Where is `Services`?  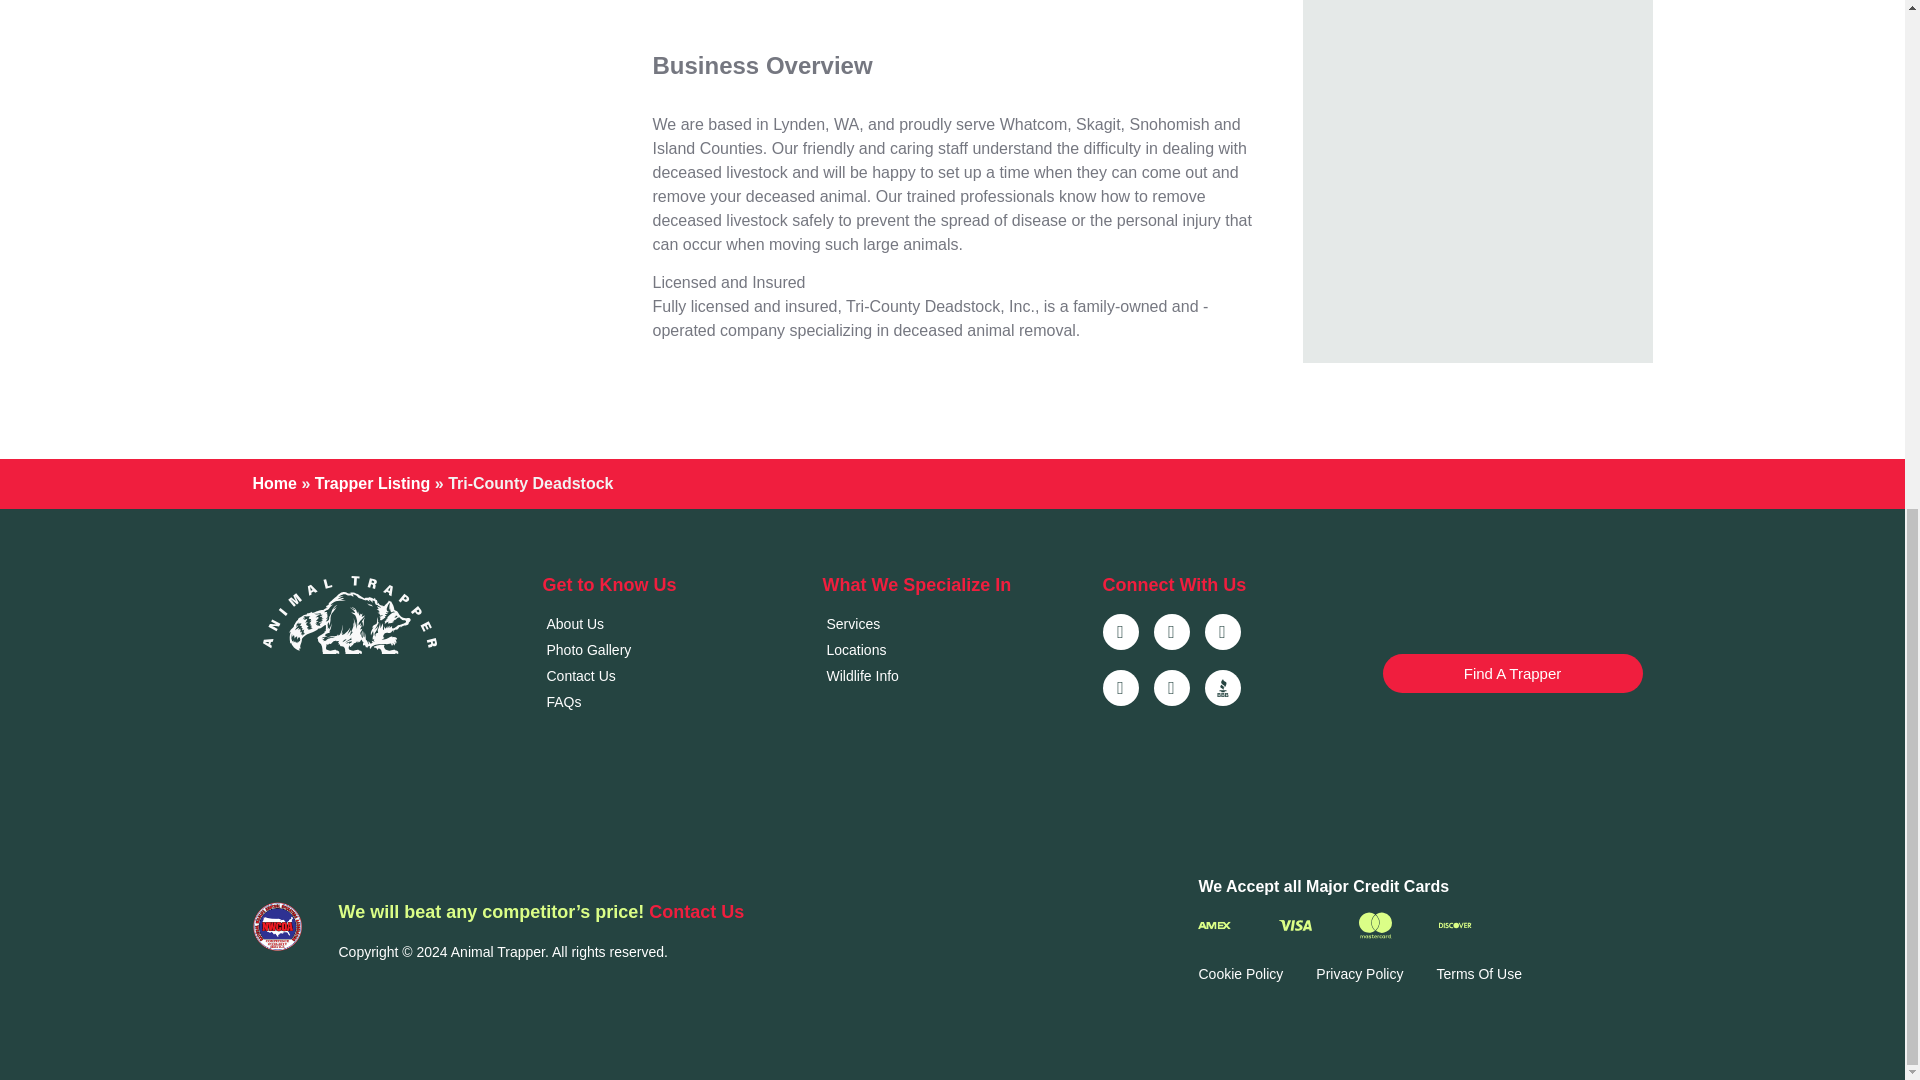 Services is located at coordinates (952, 624).